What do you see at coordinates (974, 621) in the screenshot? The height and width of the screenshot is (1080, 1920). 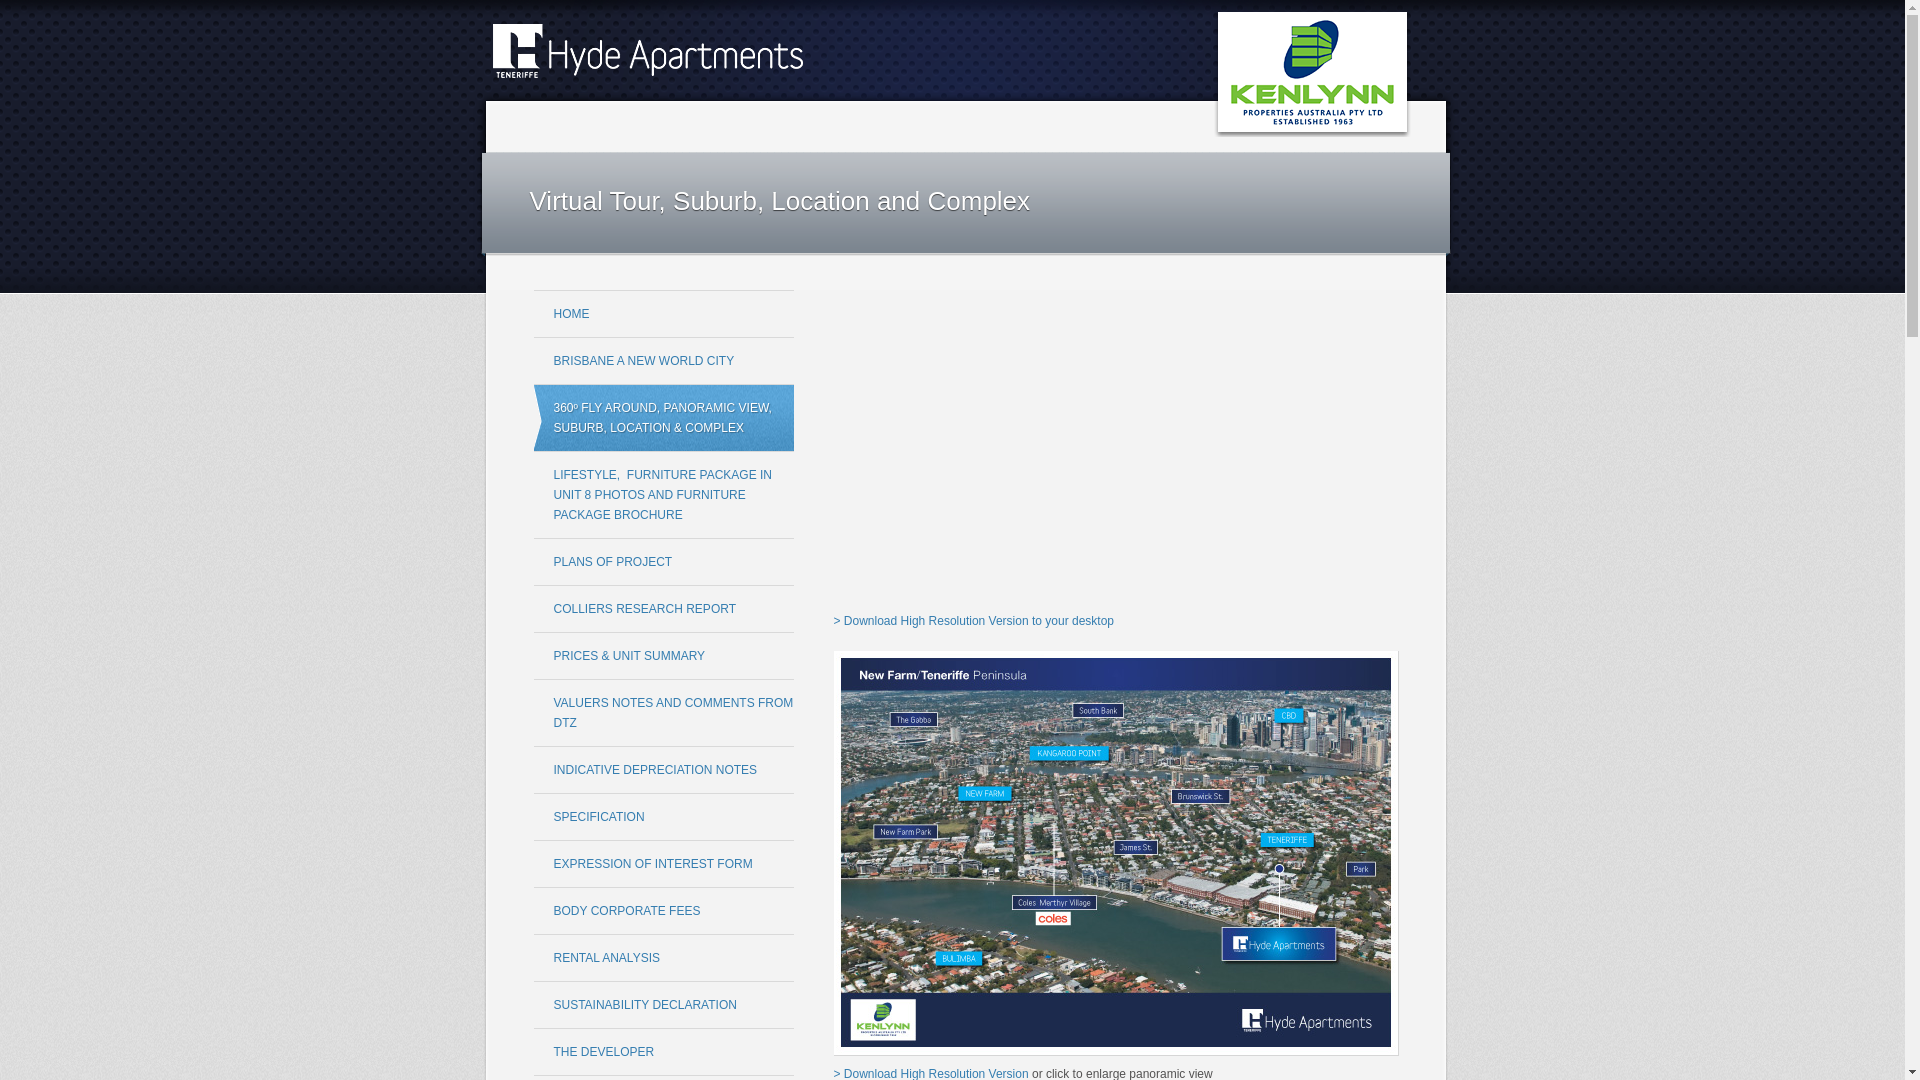 I see `> Download High Resolution Version to your desktop` at bounding box center [974, 621].